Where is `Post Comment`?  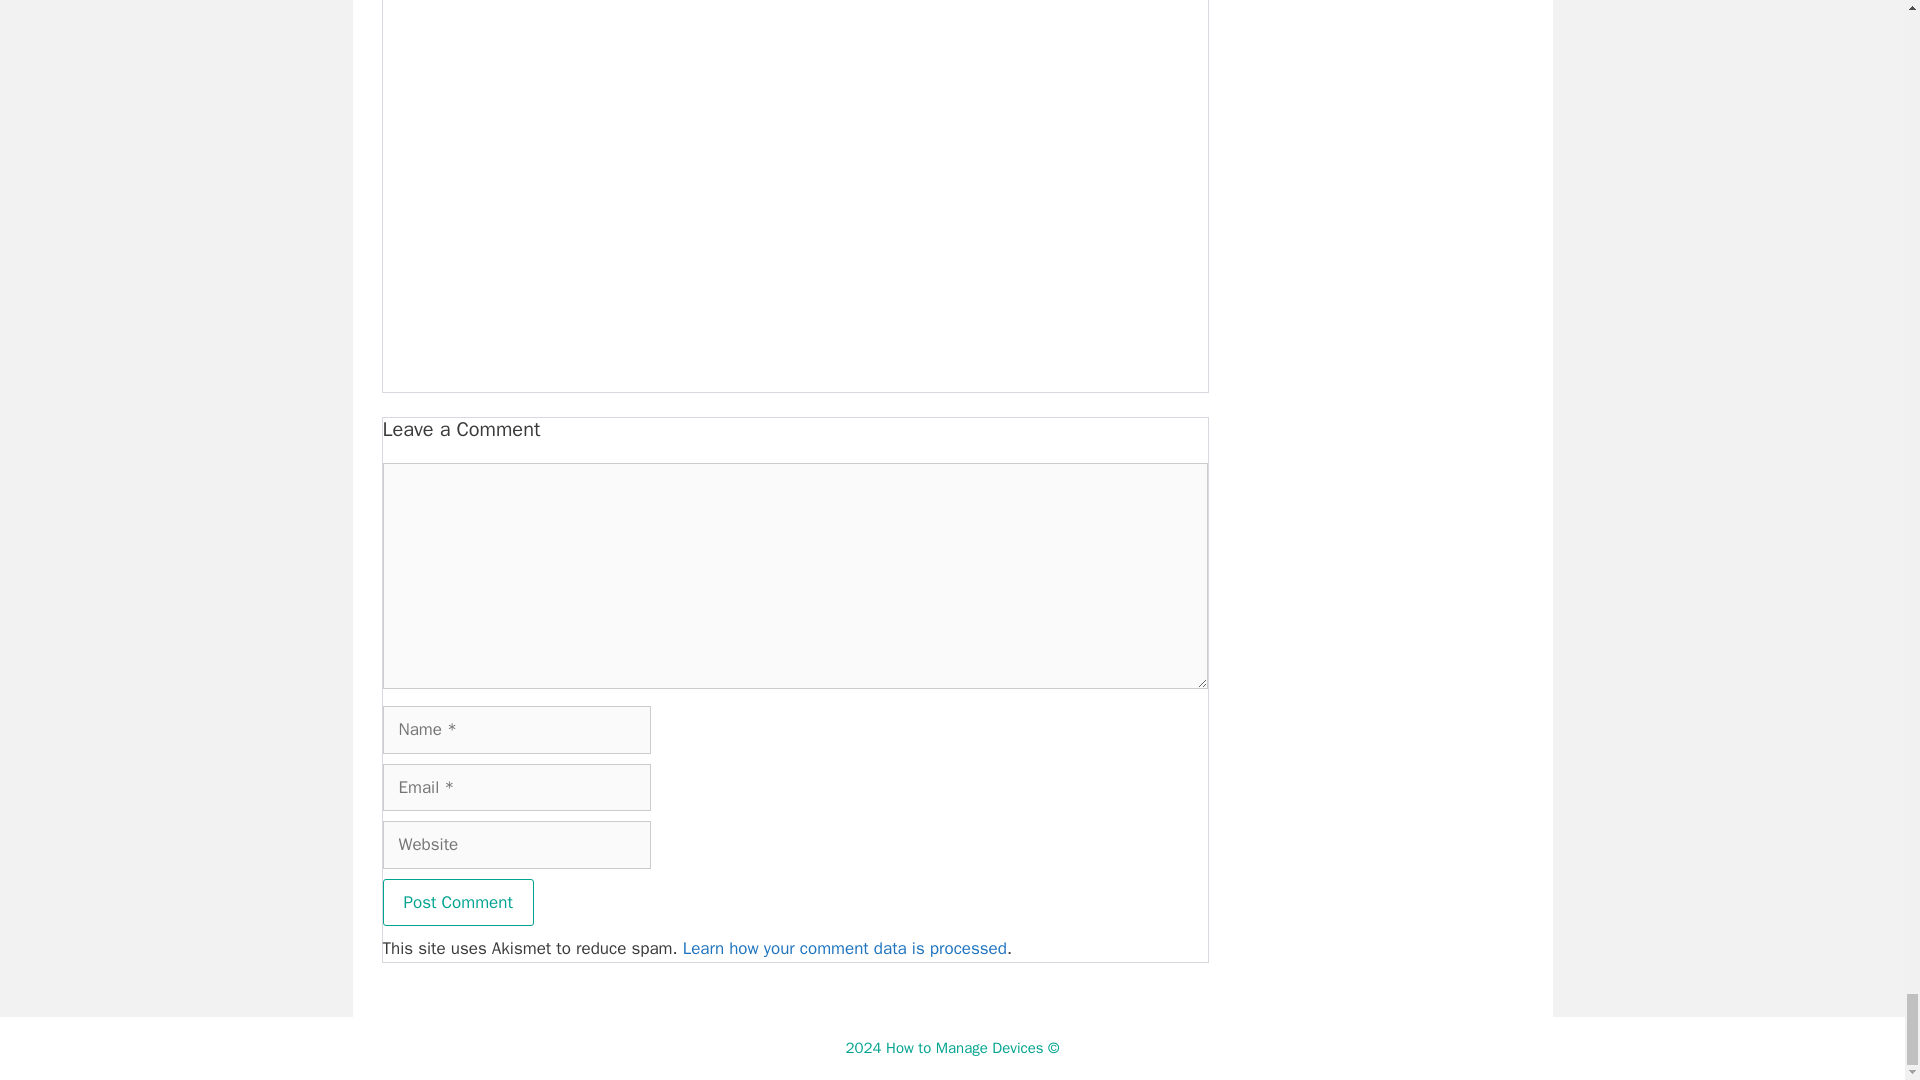
Post Comment is located at coordinates (458, 902).